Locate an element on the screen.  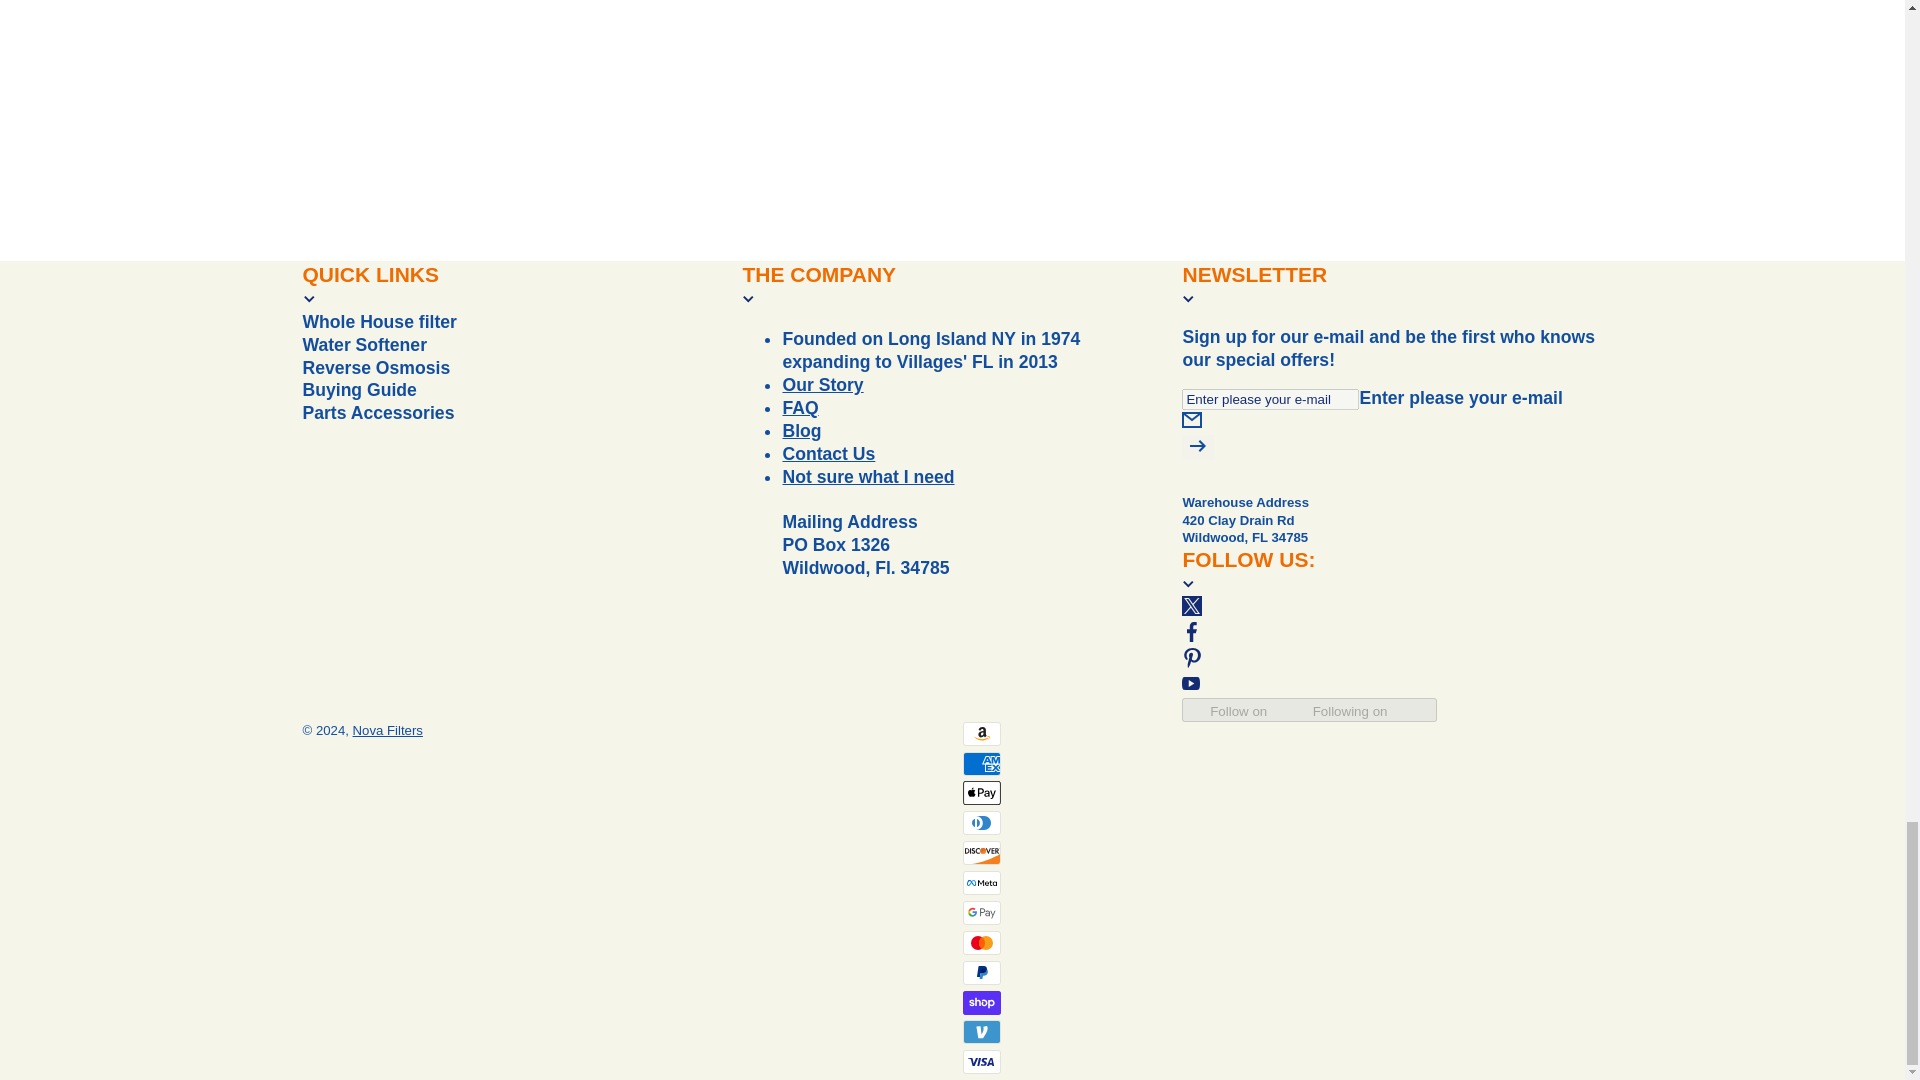
American Express is located at coordinates (980, 762).